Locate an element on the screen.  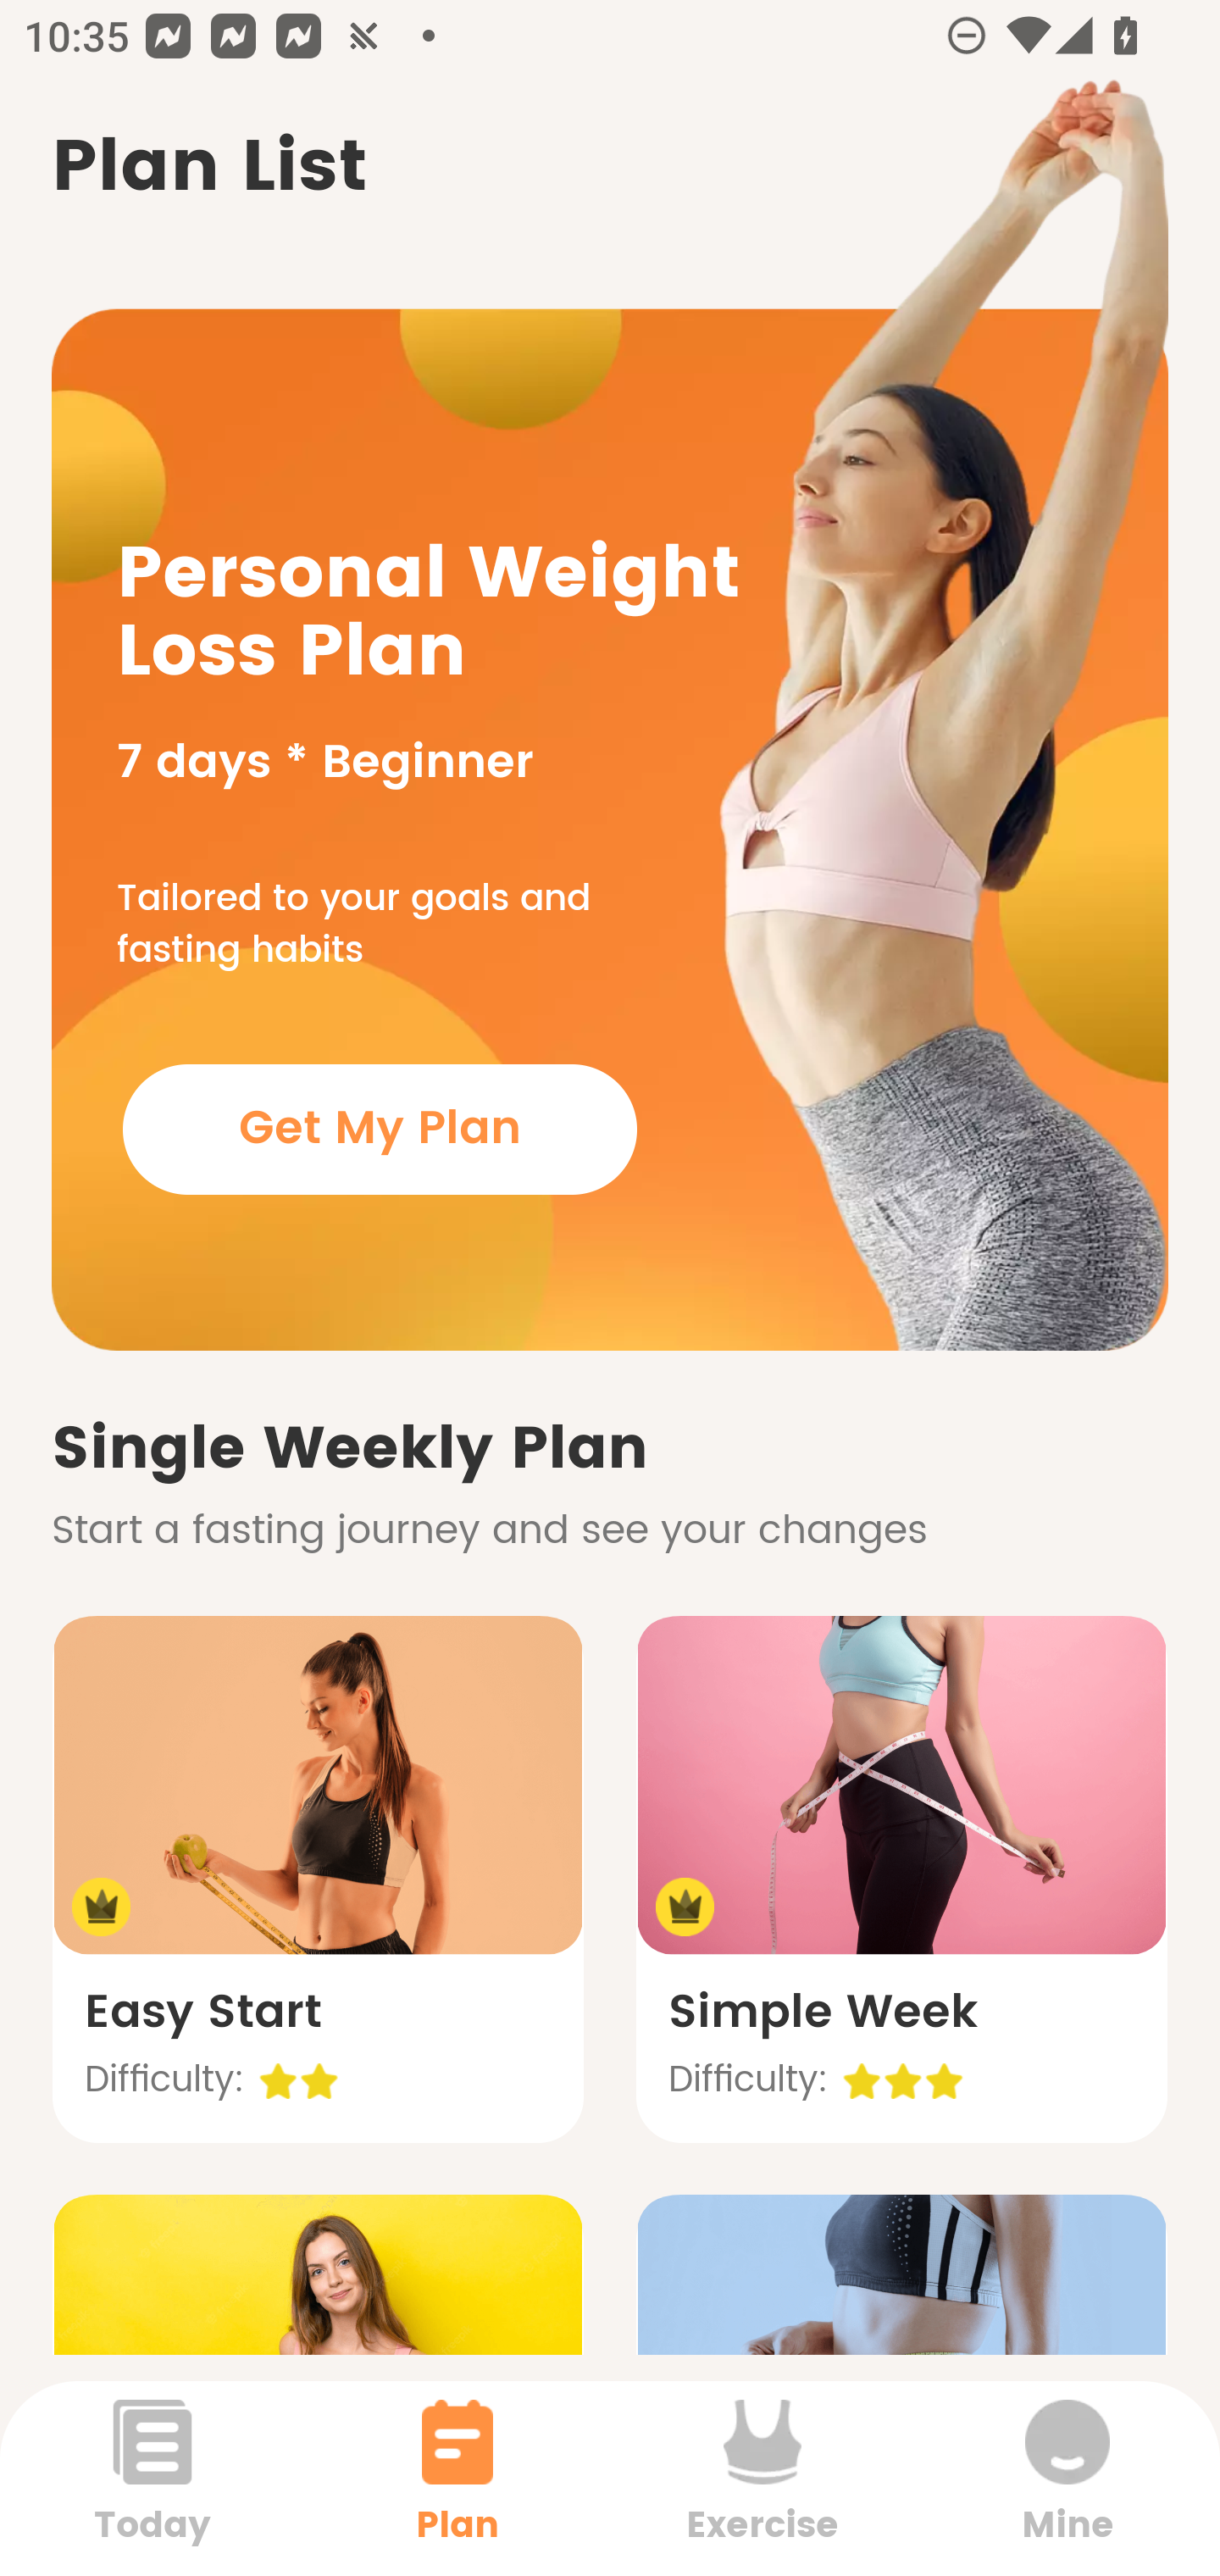
Easy Start Difficulty: 2.0 is located at coordinates (317, 1879).